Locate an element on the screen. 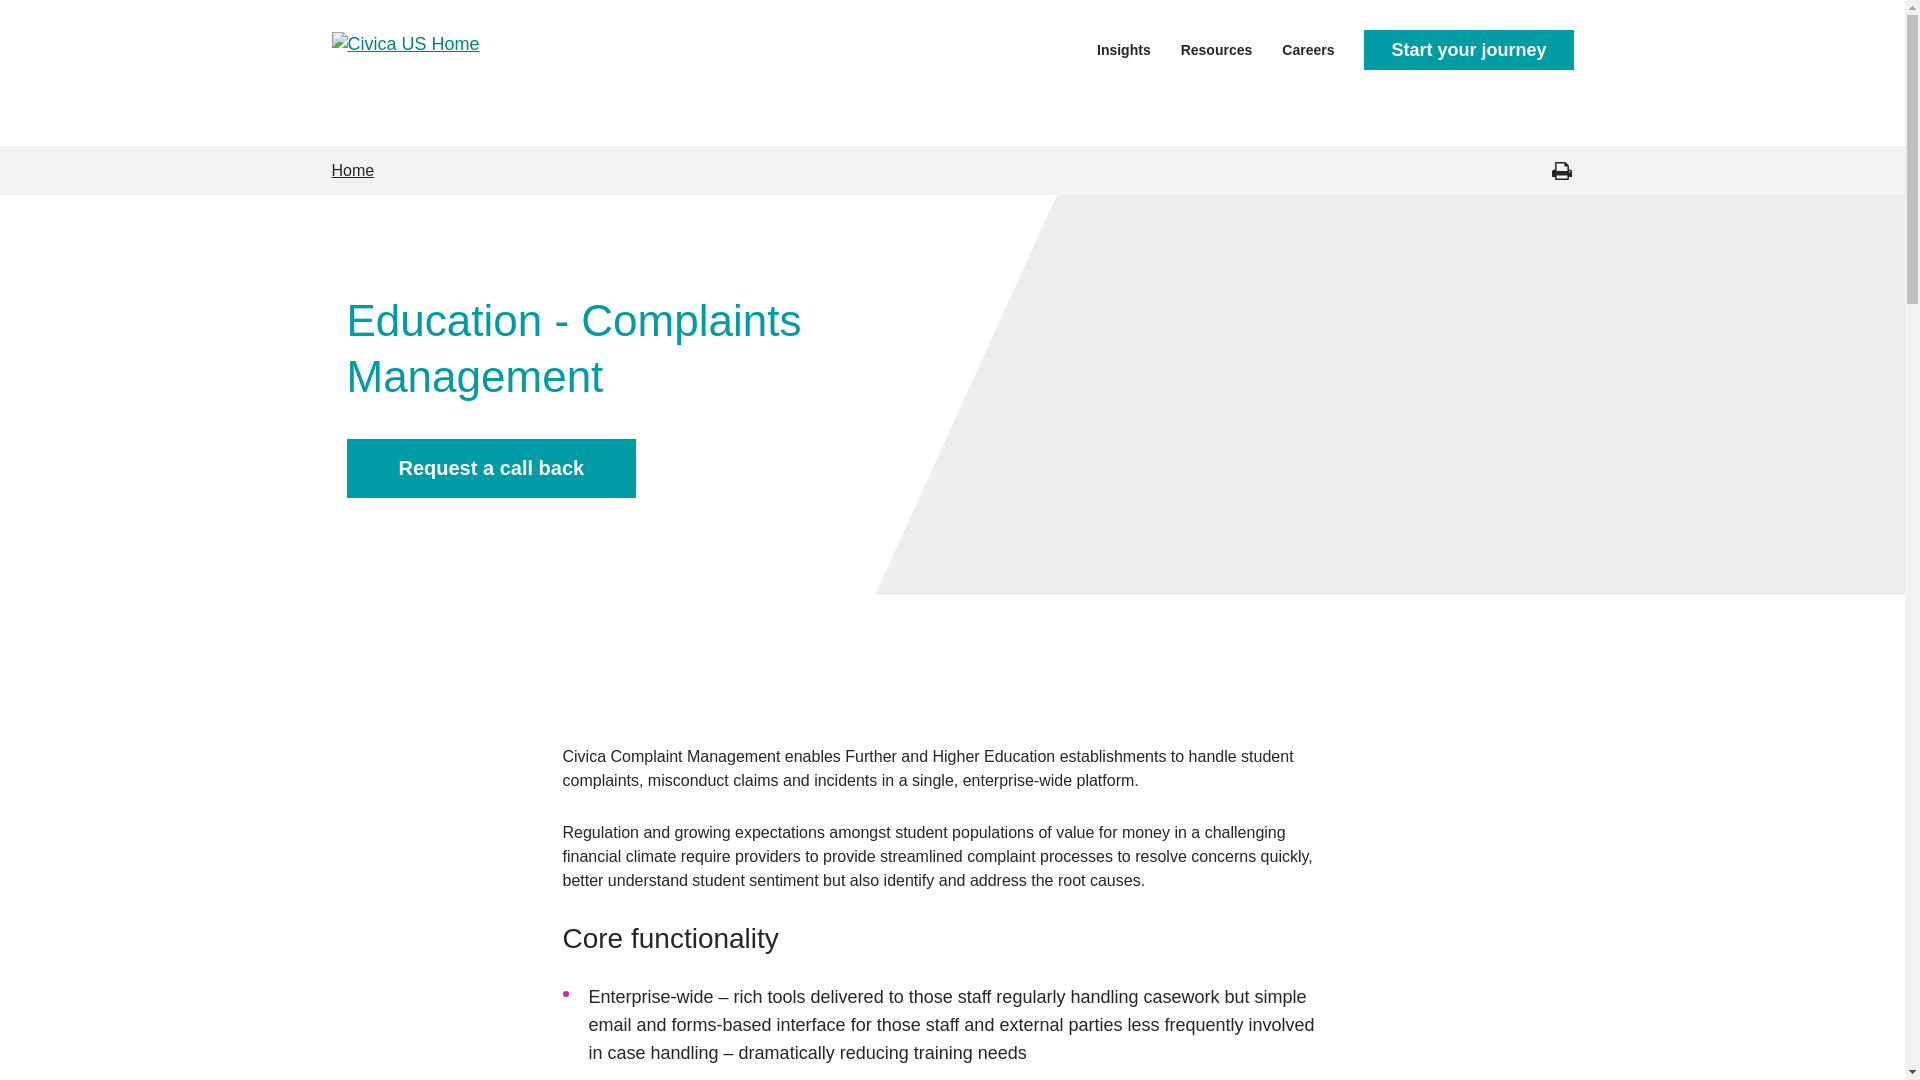 The height and width of the screenshot is (1080, 1920). Insights is located at coordinates (1123, 48).